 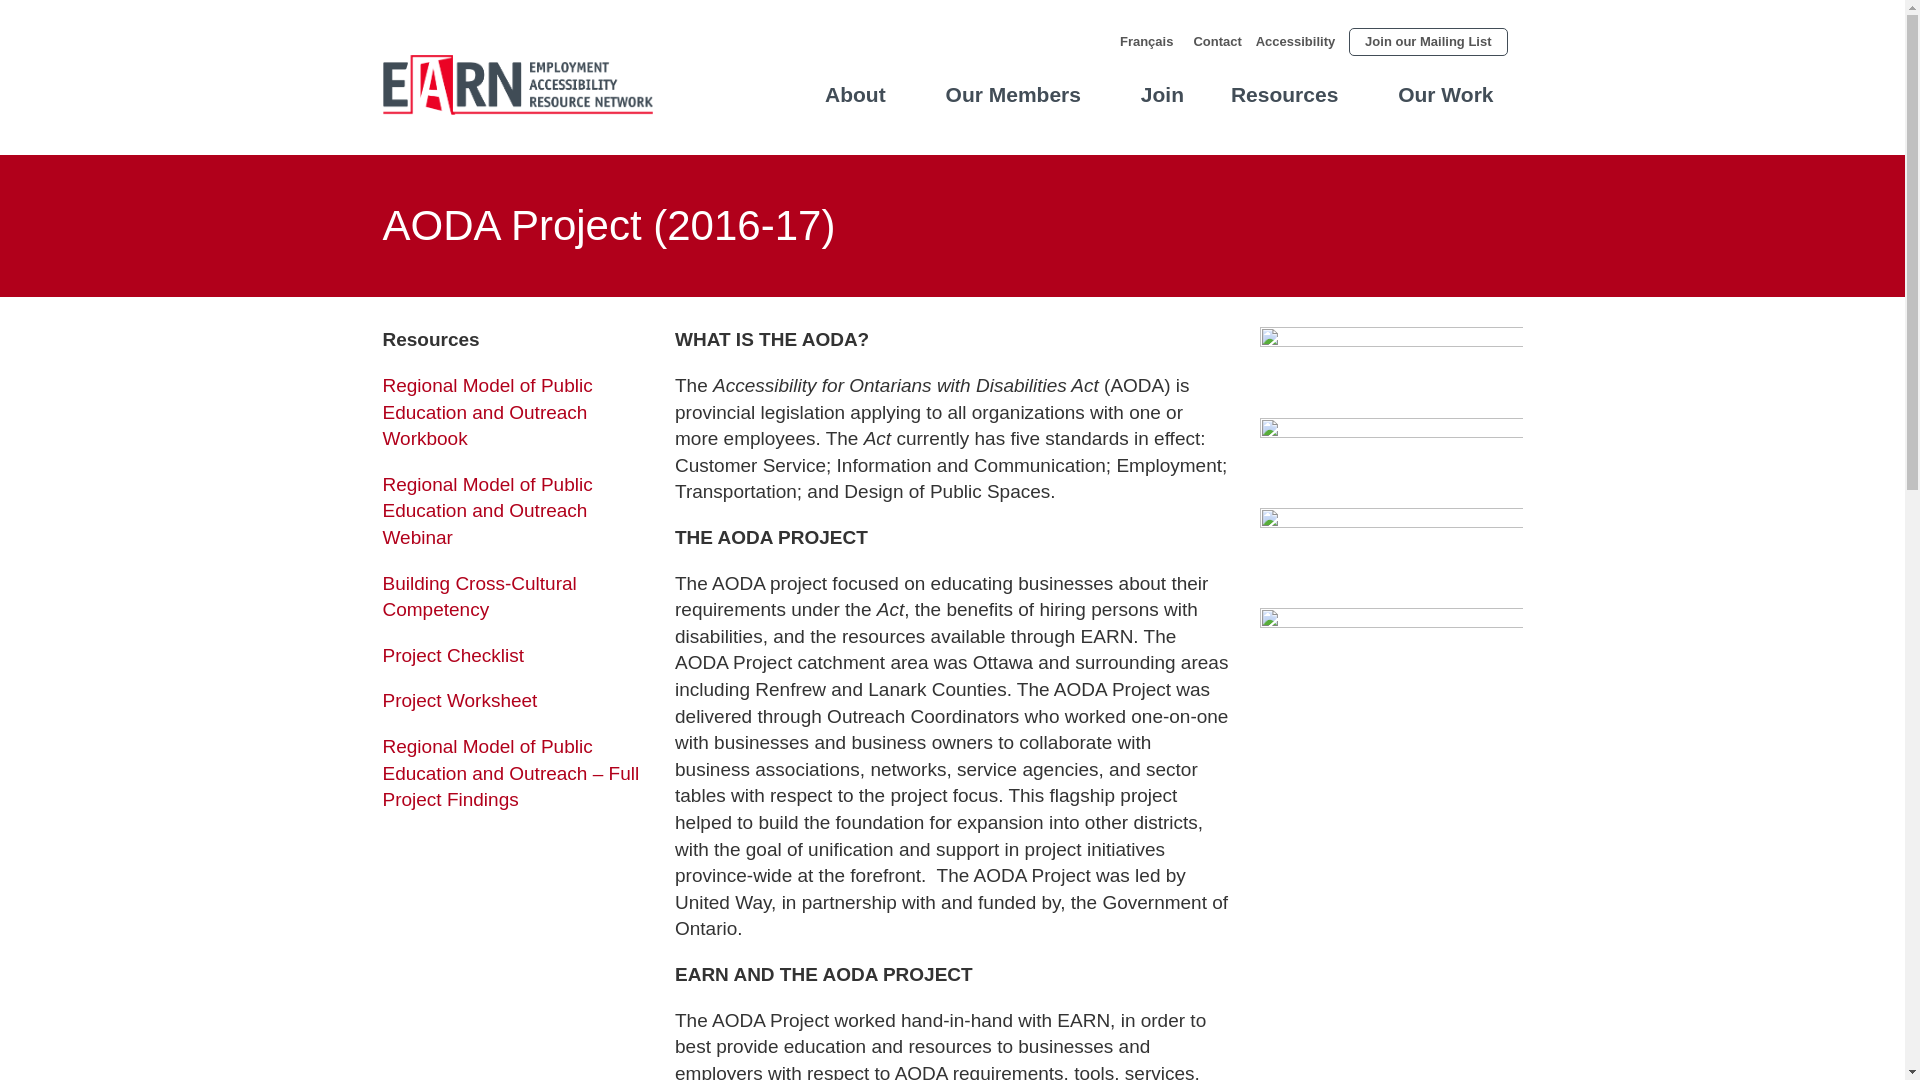 I want to click on Join our Mailing List, so click(x=1428, y=42).